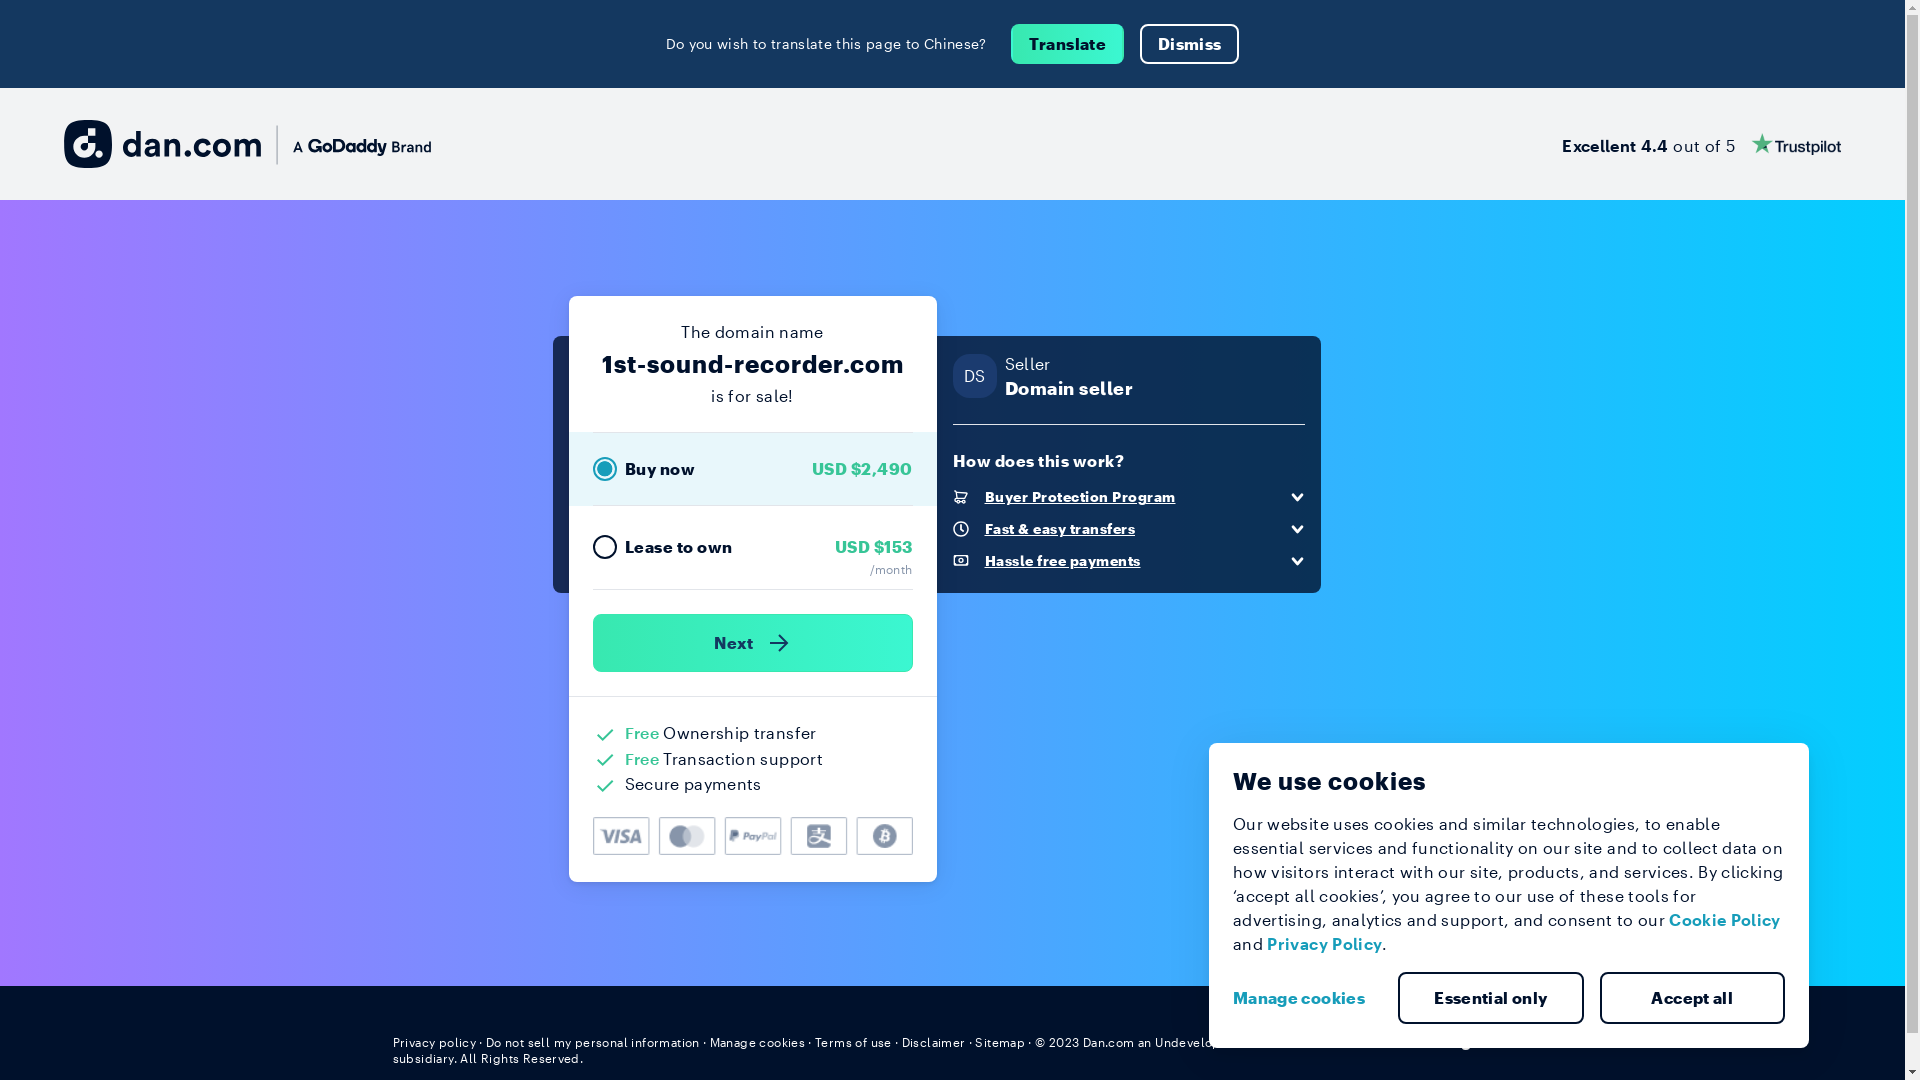 This screenshot has width=1920, height=1080. Describe the element at coordinates (1725, 920) in the screenshot. I see `Cookie Policy` at that location.